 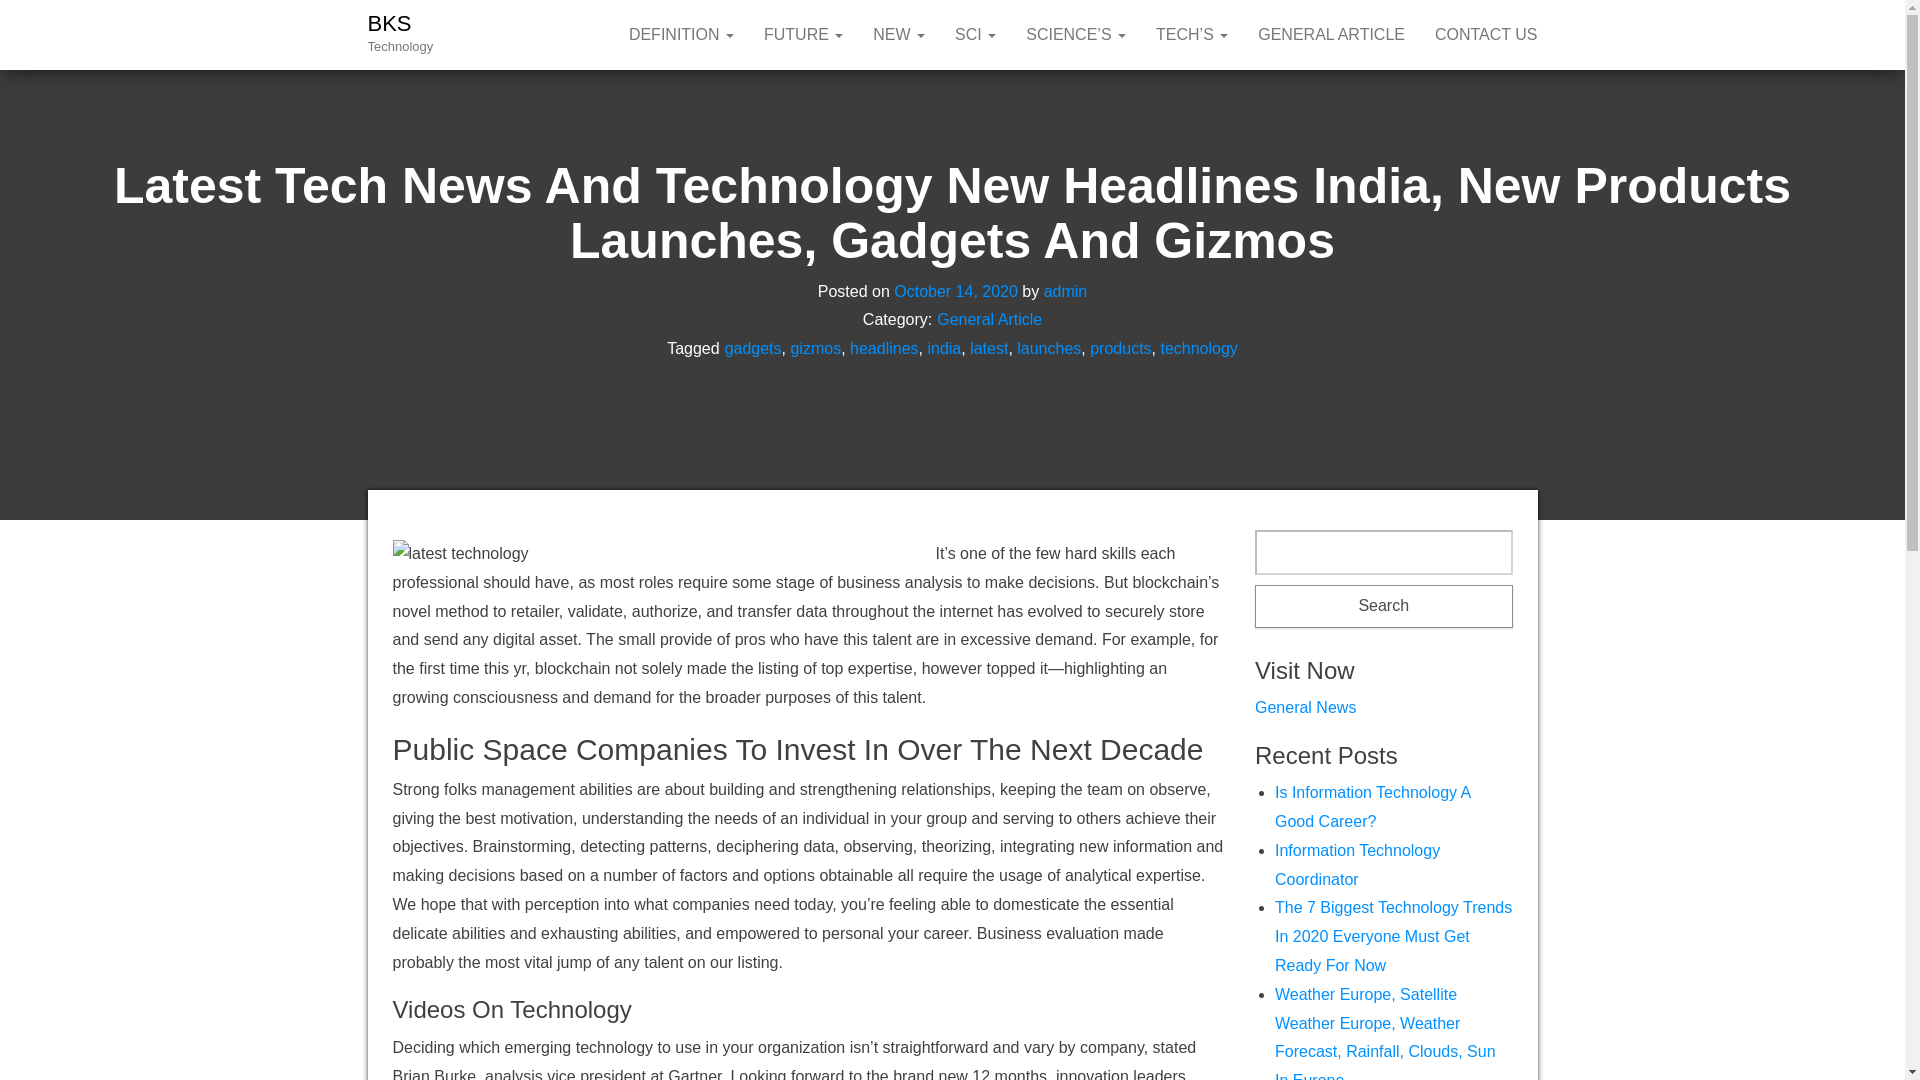 I want to click on gadgets, so click(x=753, y=348).